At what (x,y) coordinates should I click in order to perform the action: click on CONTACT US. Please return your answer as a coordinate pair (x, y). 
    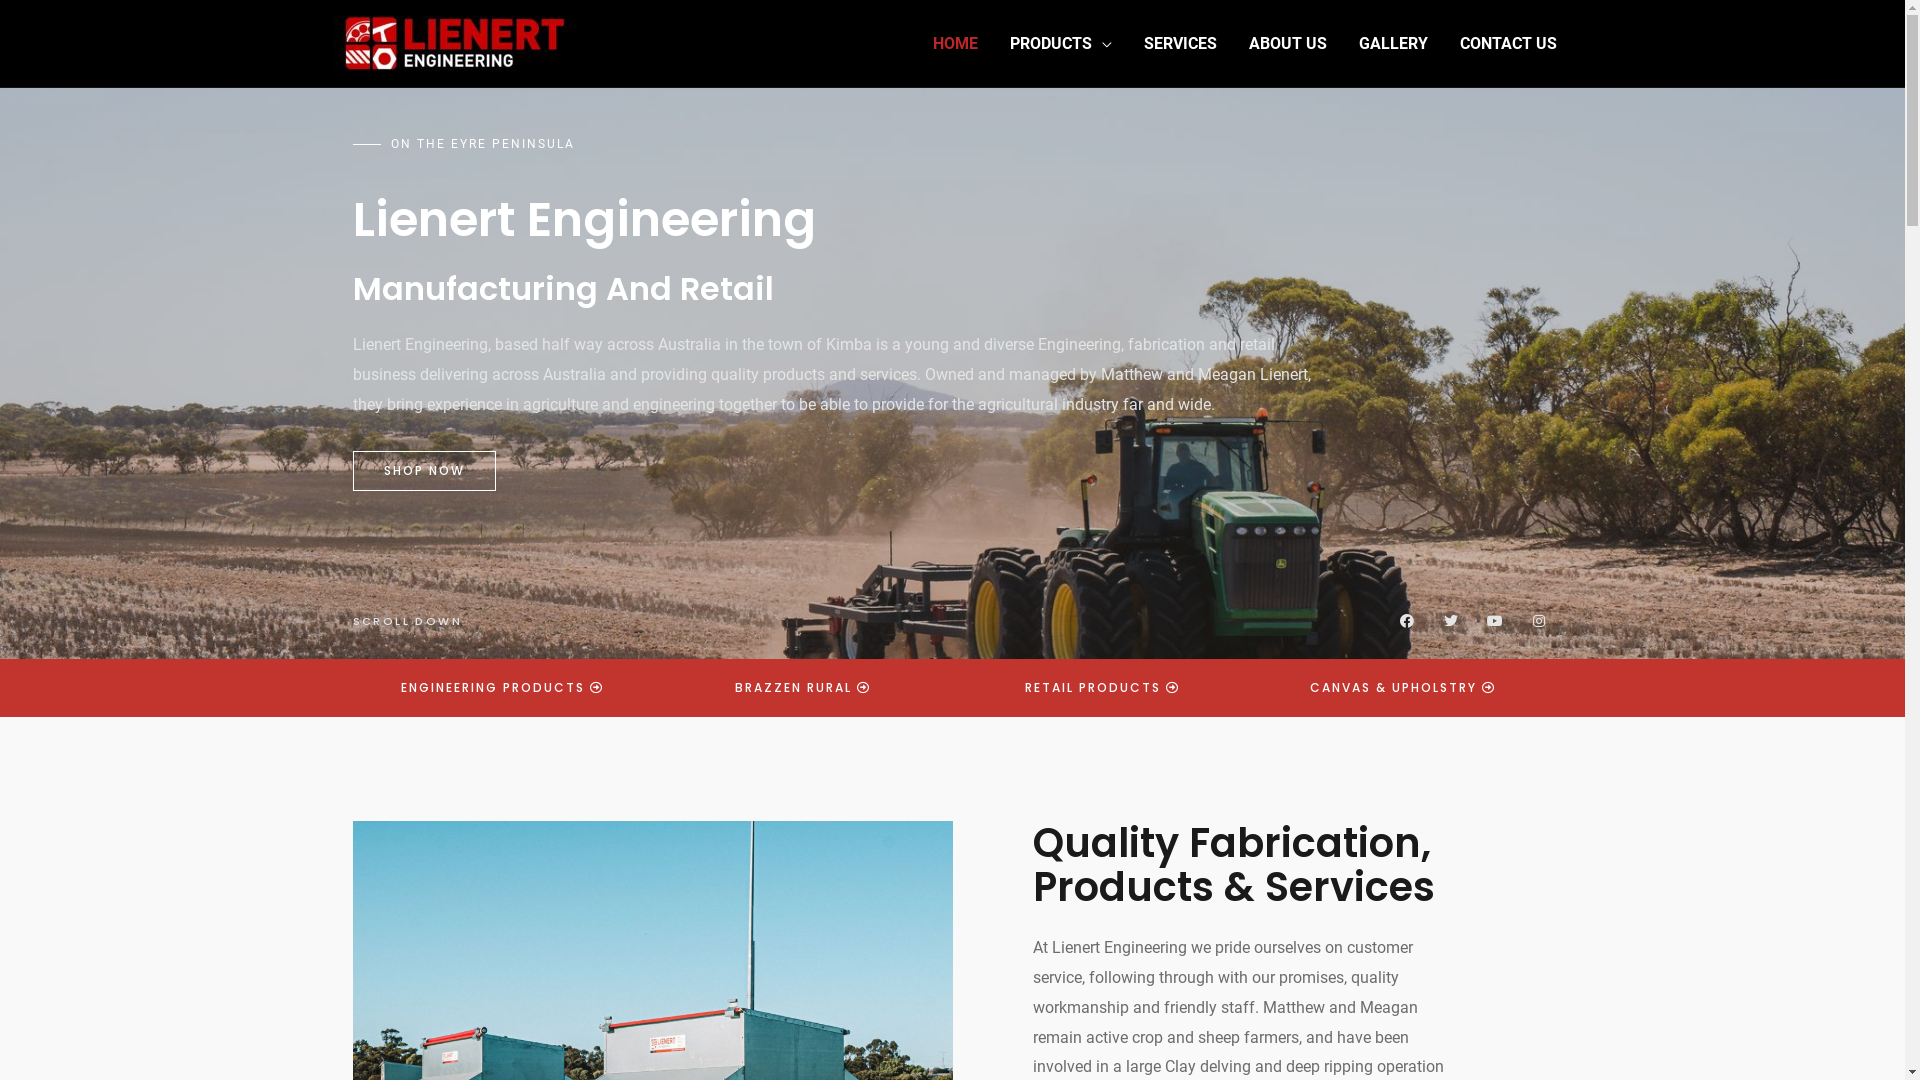
    Looking at the image, I should click on (1508, 44).